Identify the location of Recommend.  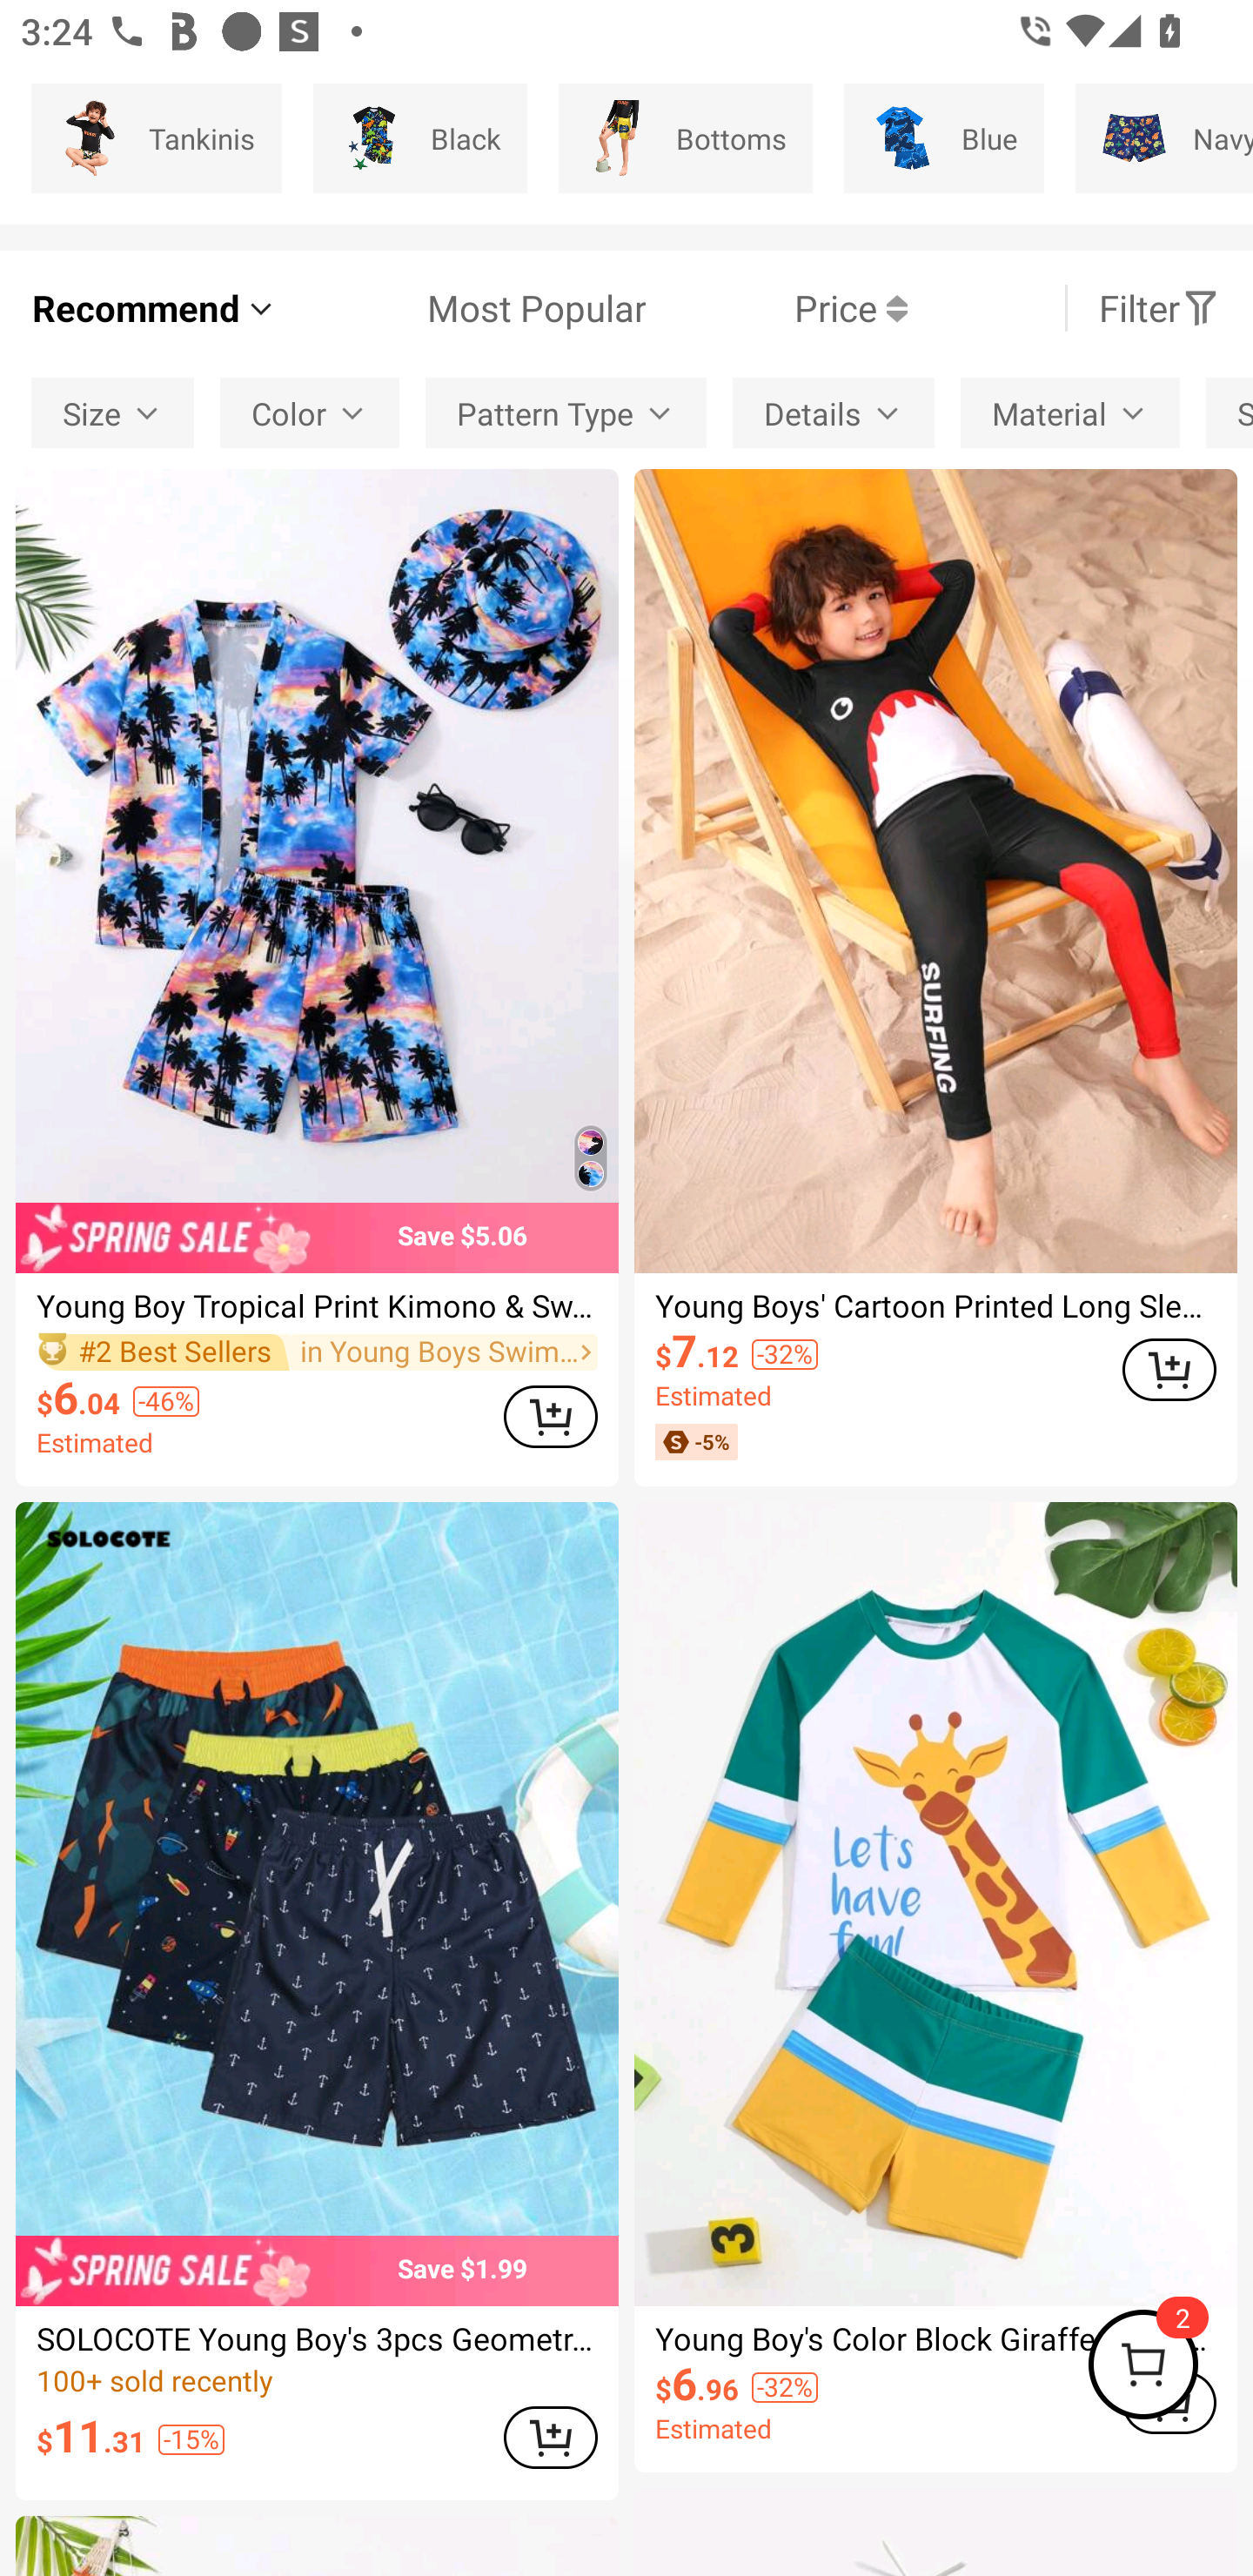
(155, 308).